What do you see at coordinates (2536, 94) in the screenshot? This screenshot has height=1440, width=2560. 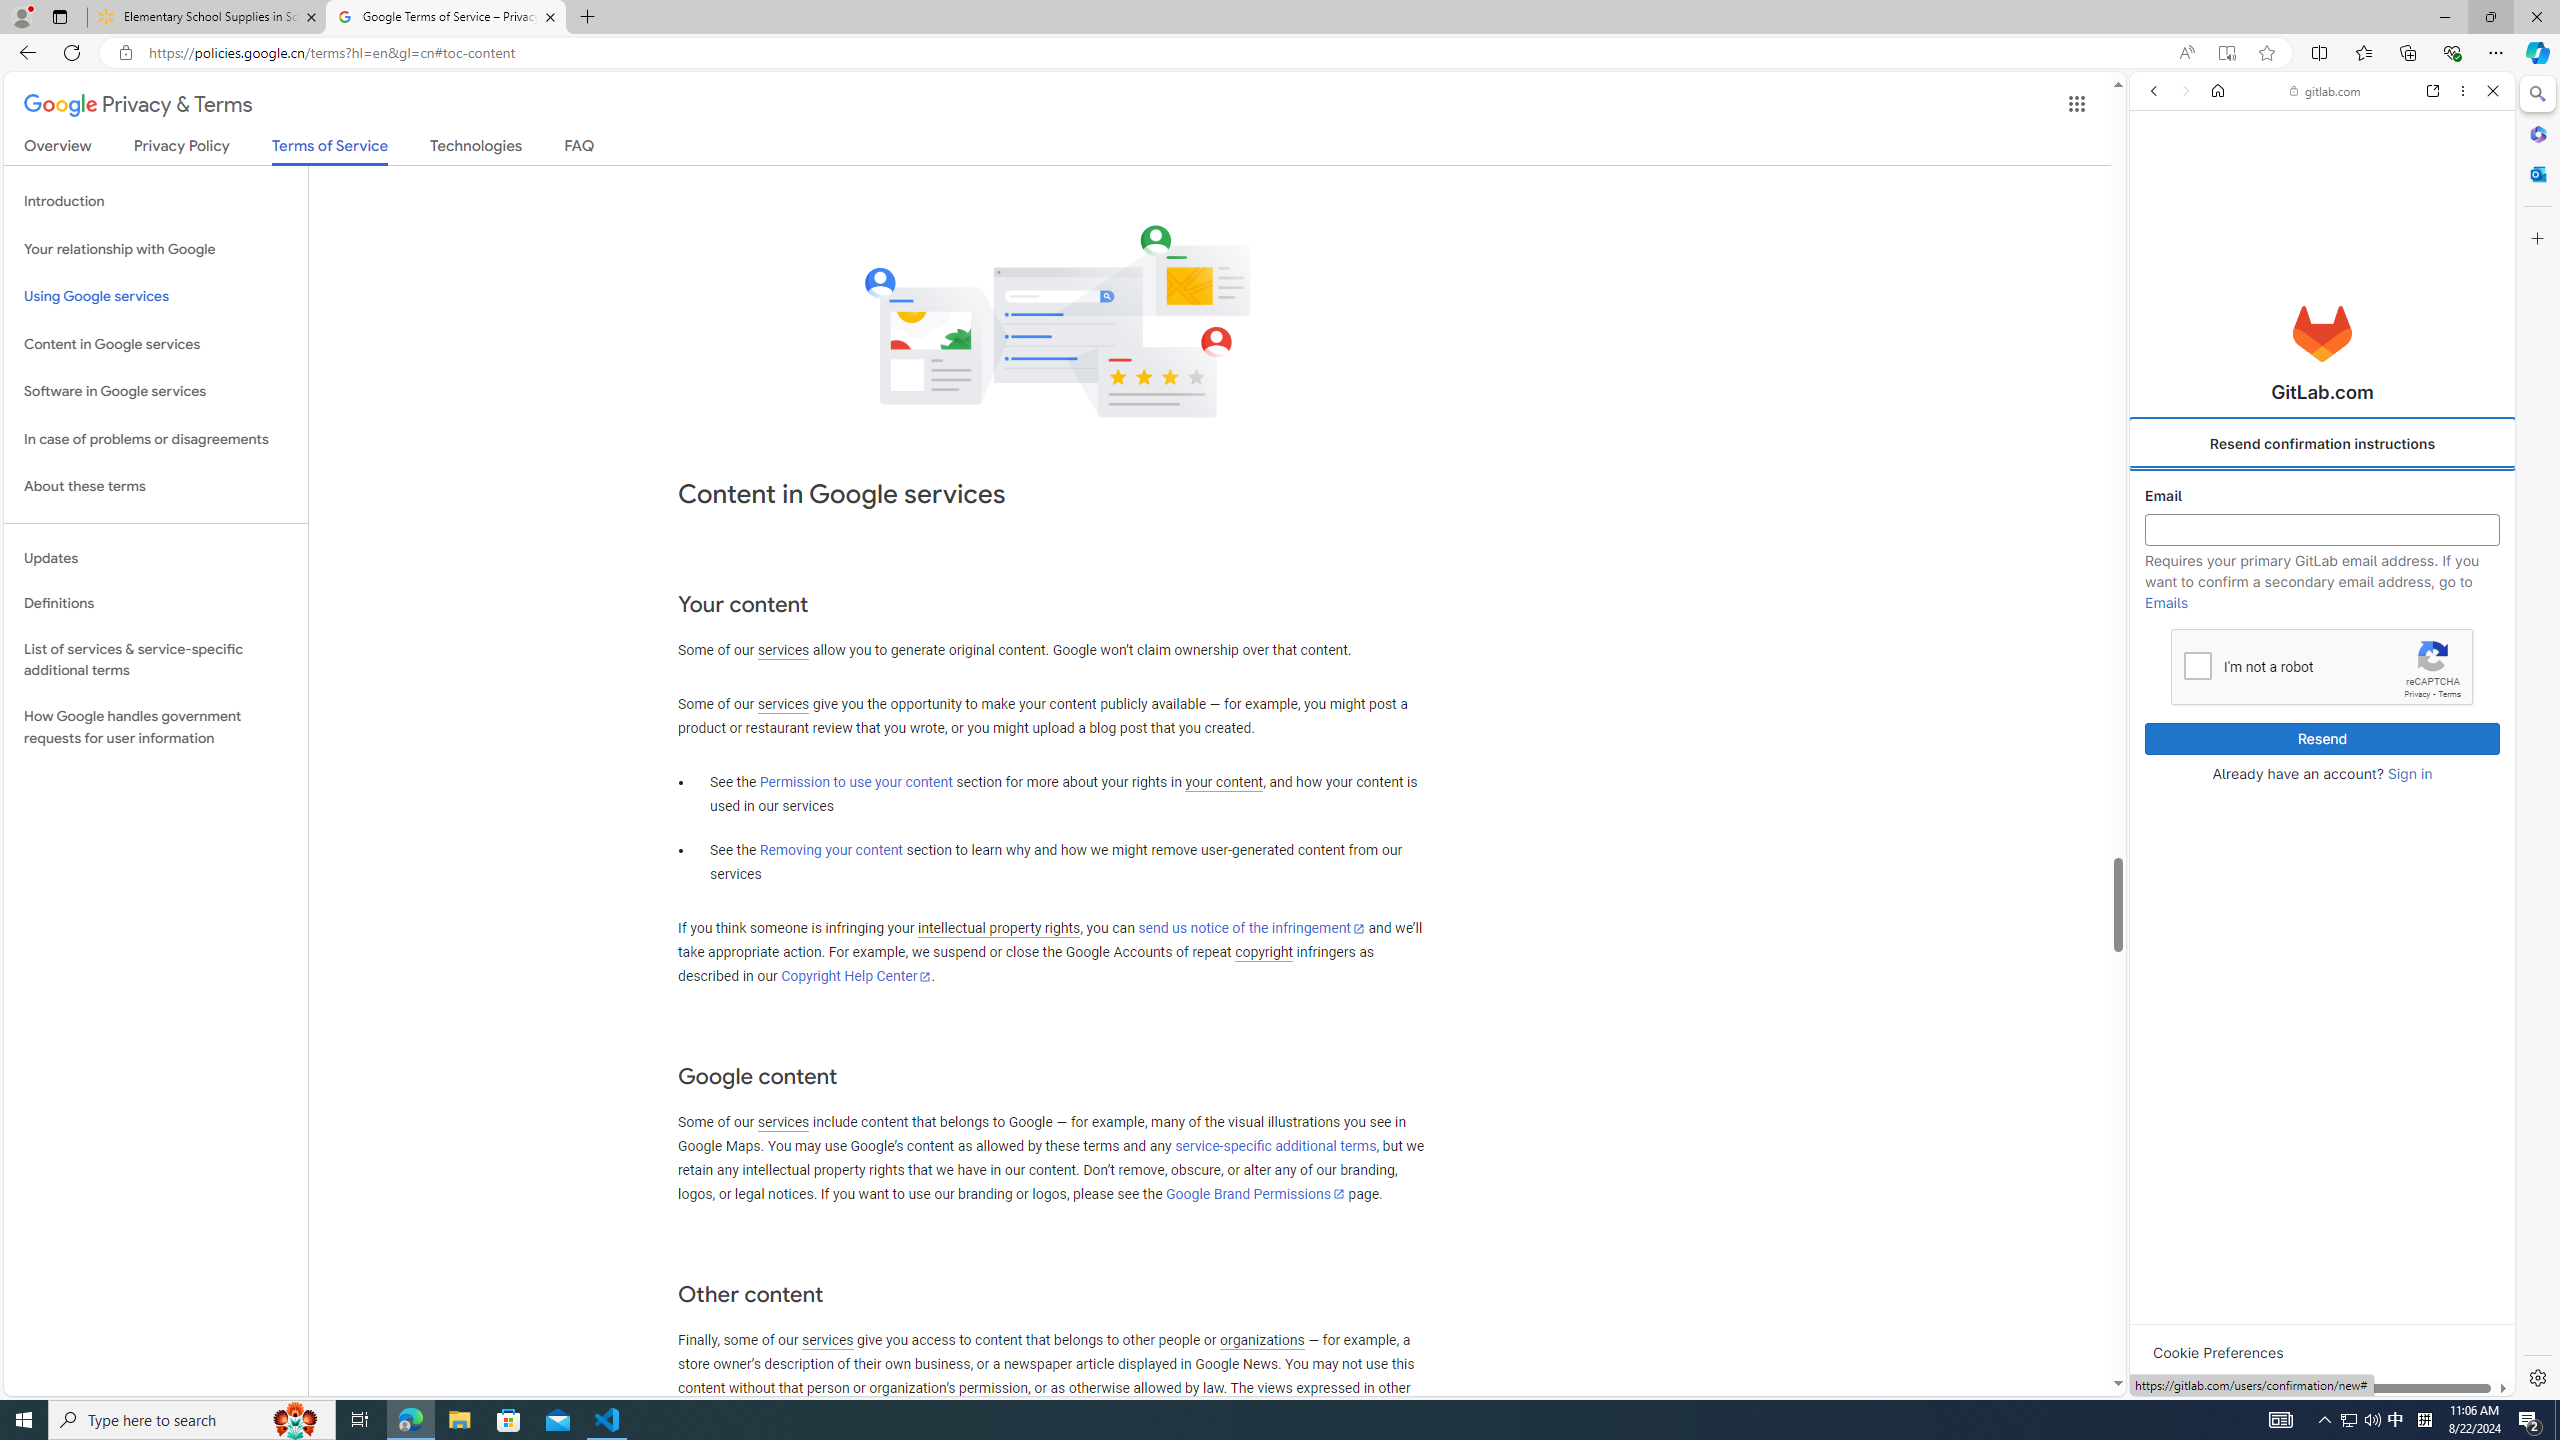 I see `Close Search pane` at bounding box center [2536, 94].